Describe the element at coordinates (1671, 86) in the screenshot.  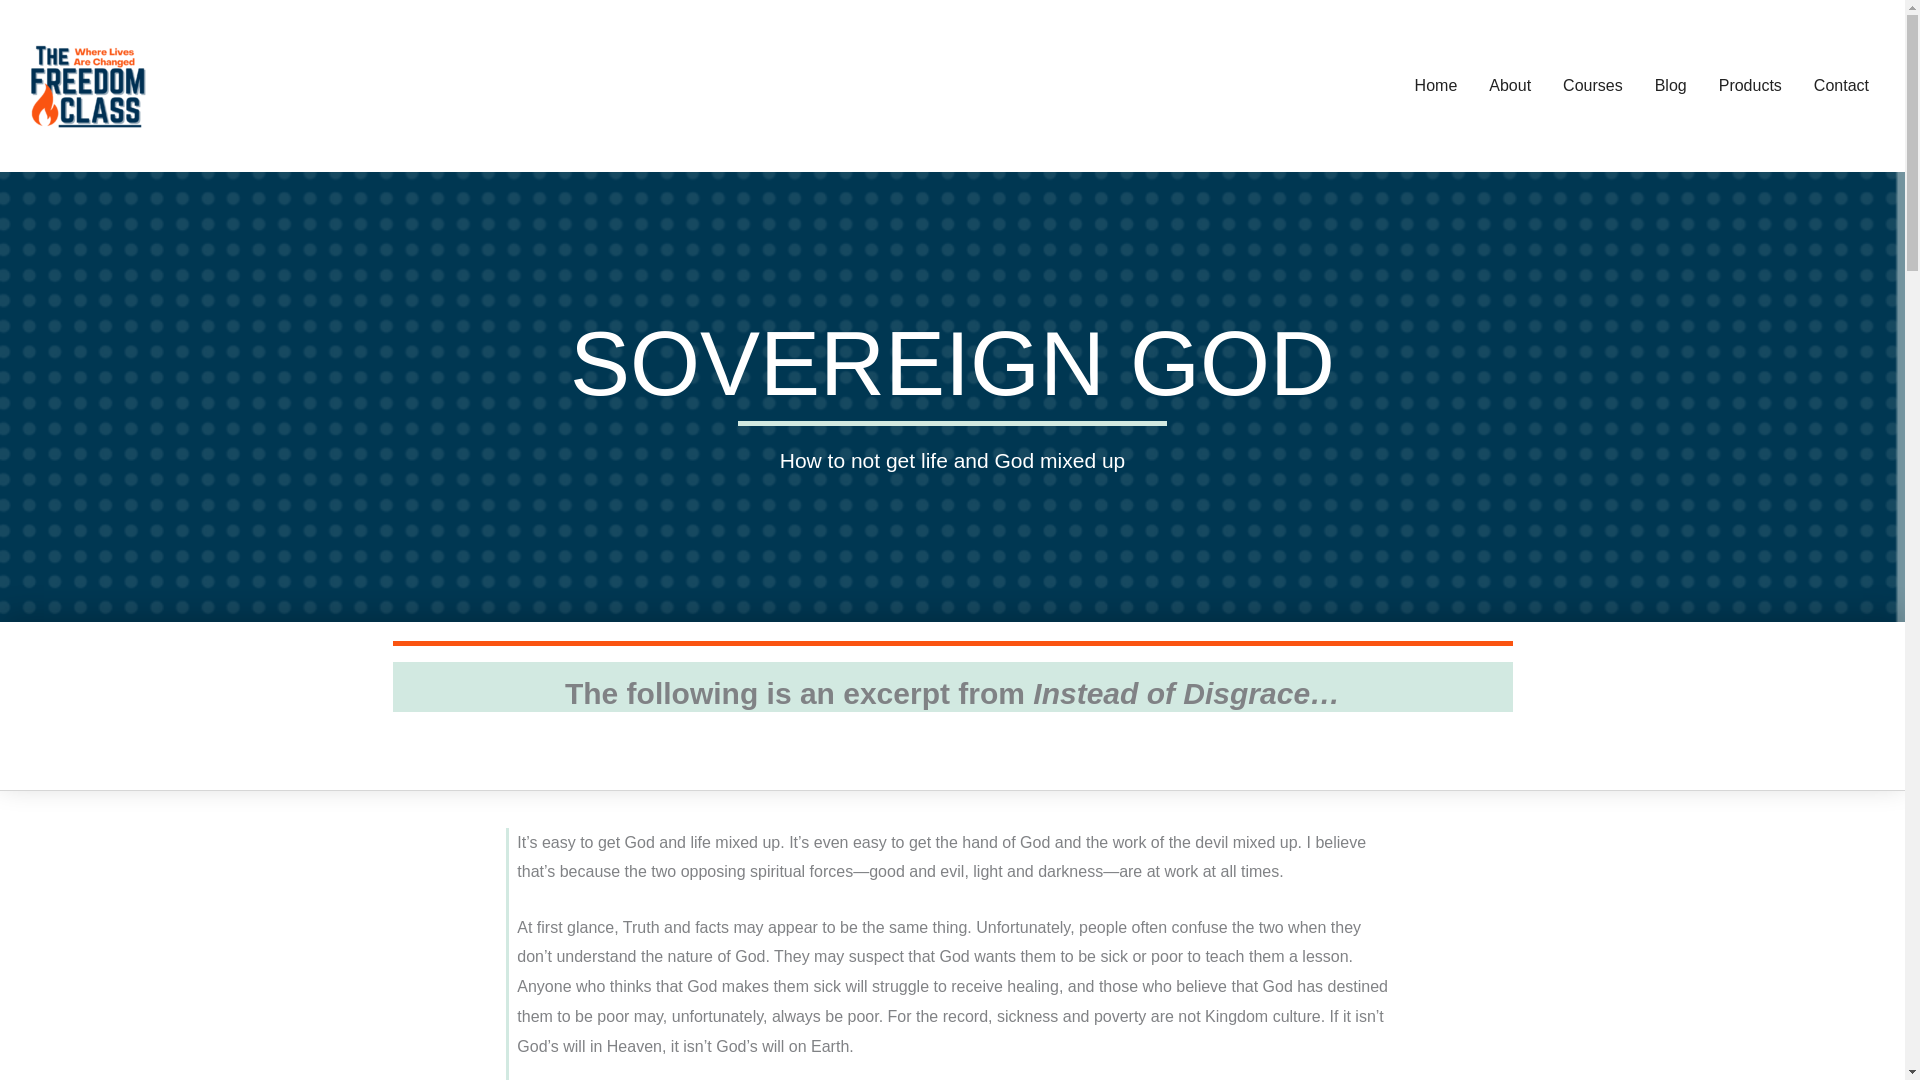
I see `Blog` at that location.